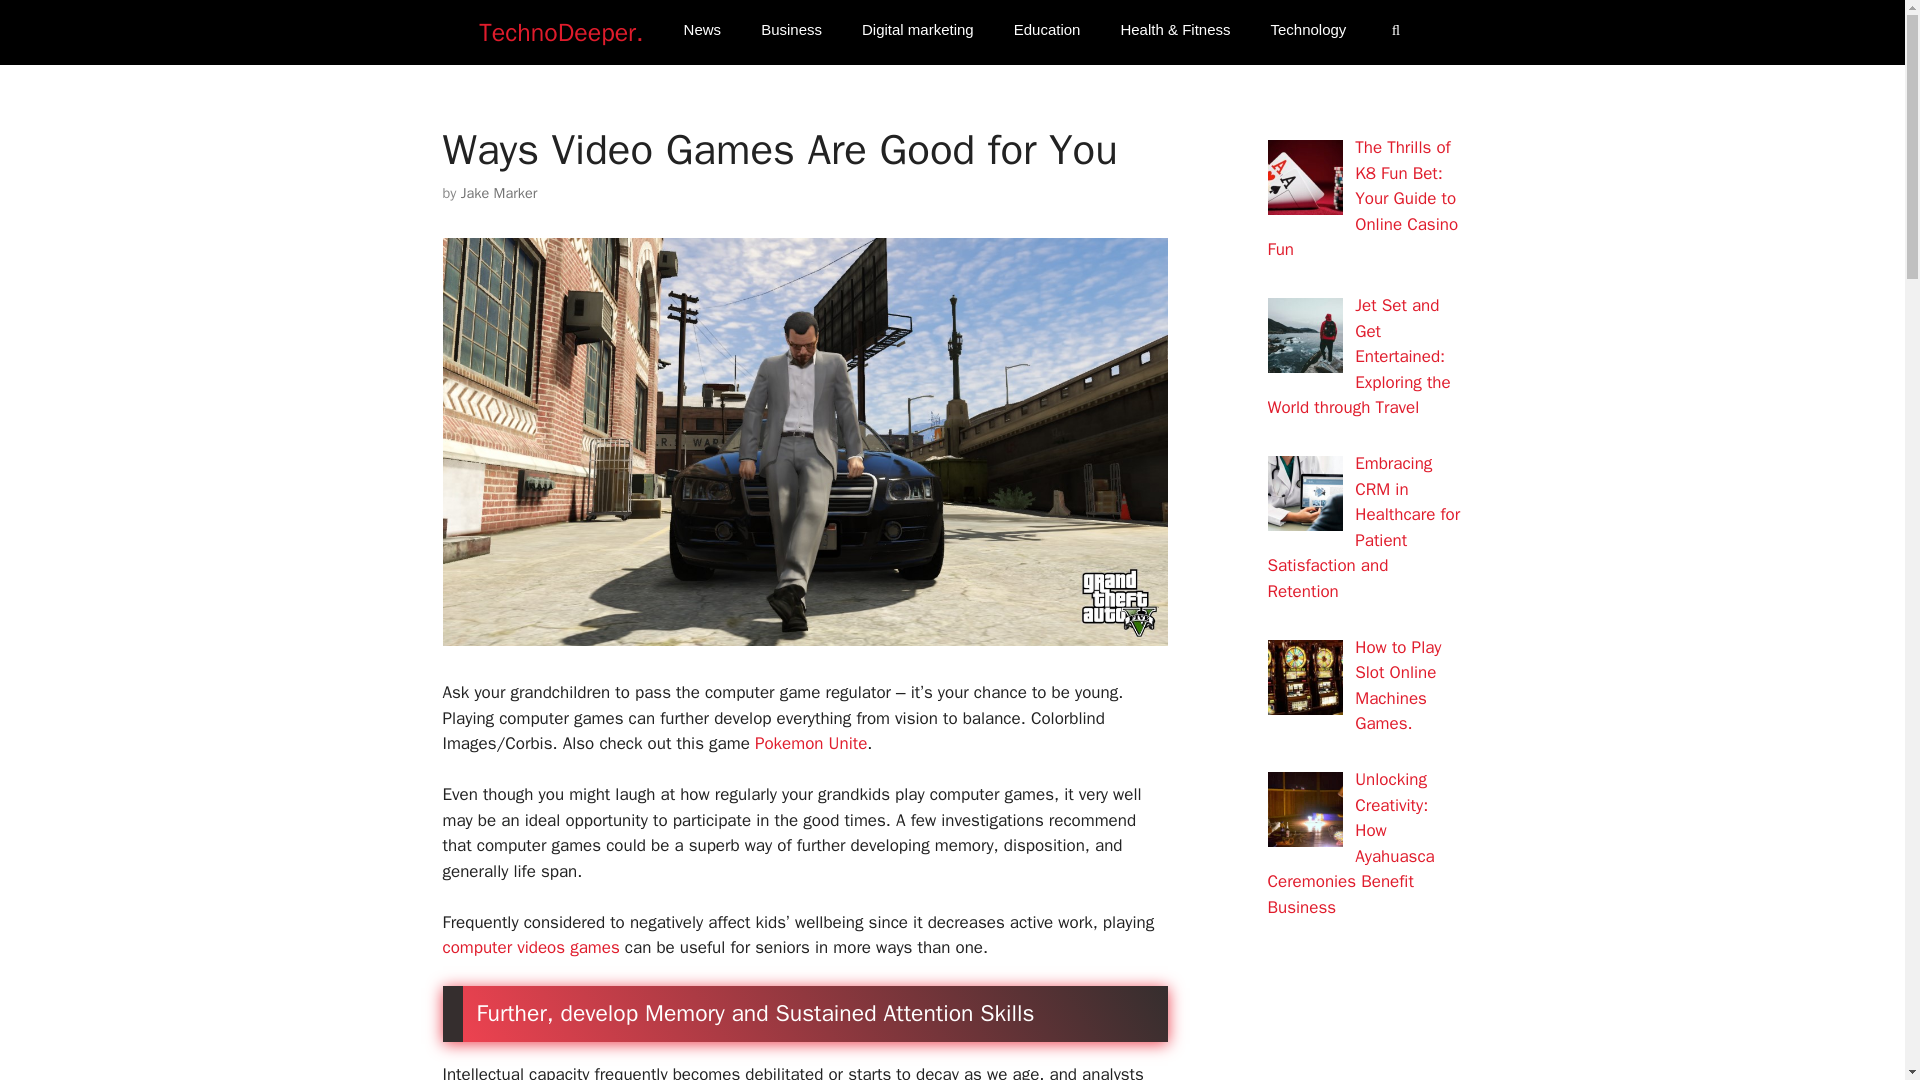 The image size is (1920, 1080). Describe the element at coordinates (560, 32) in the screenshot. I see `TechnoDeeper.` at that location.